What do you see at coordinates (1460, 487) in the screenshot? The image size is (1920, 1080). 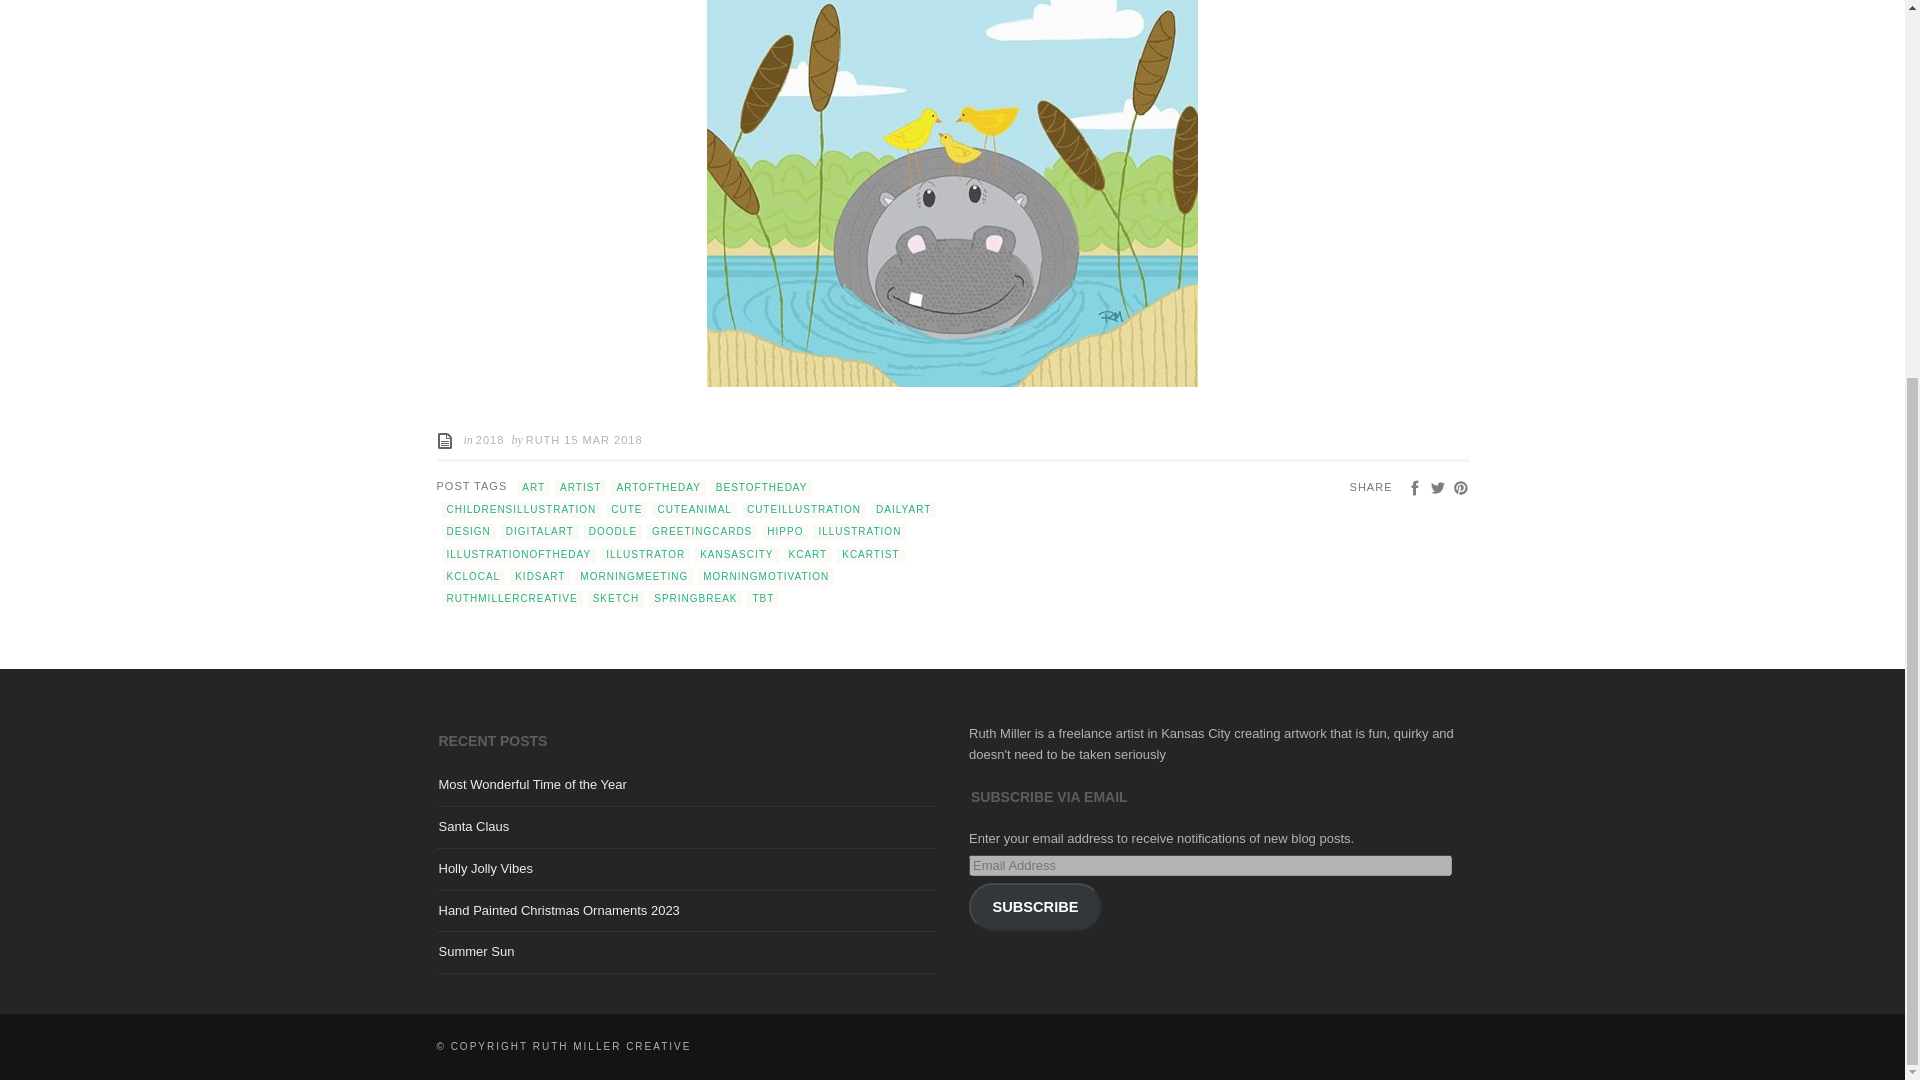 I see `Pinterest` at bounding box center [1460, 487].